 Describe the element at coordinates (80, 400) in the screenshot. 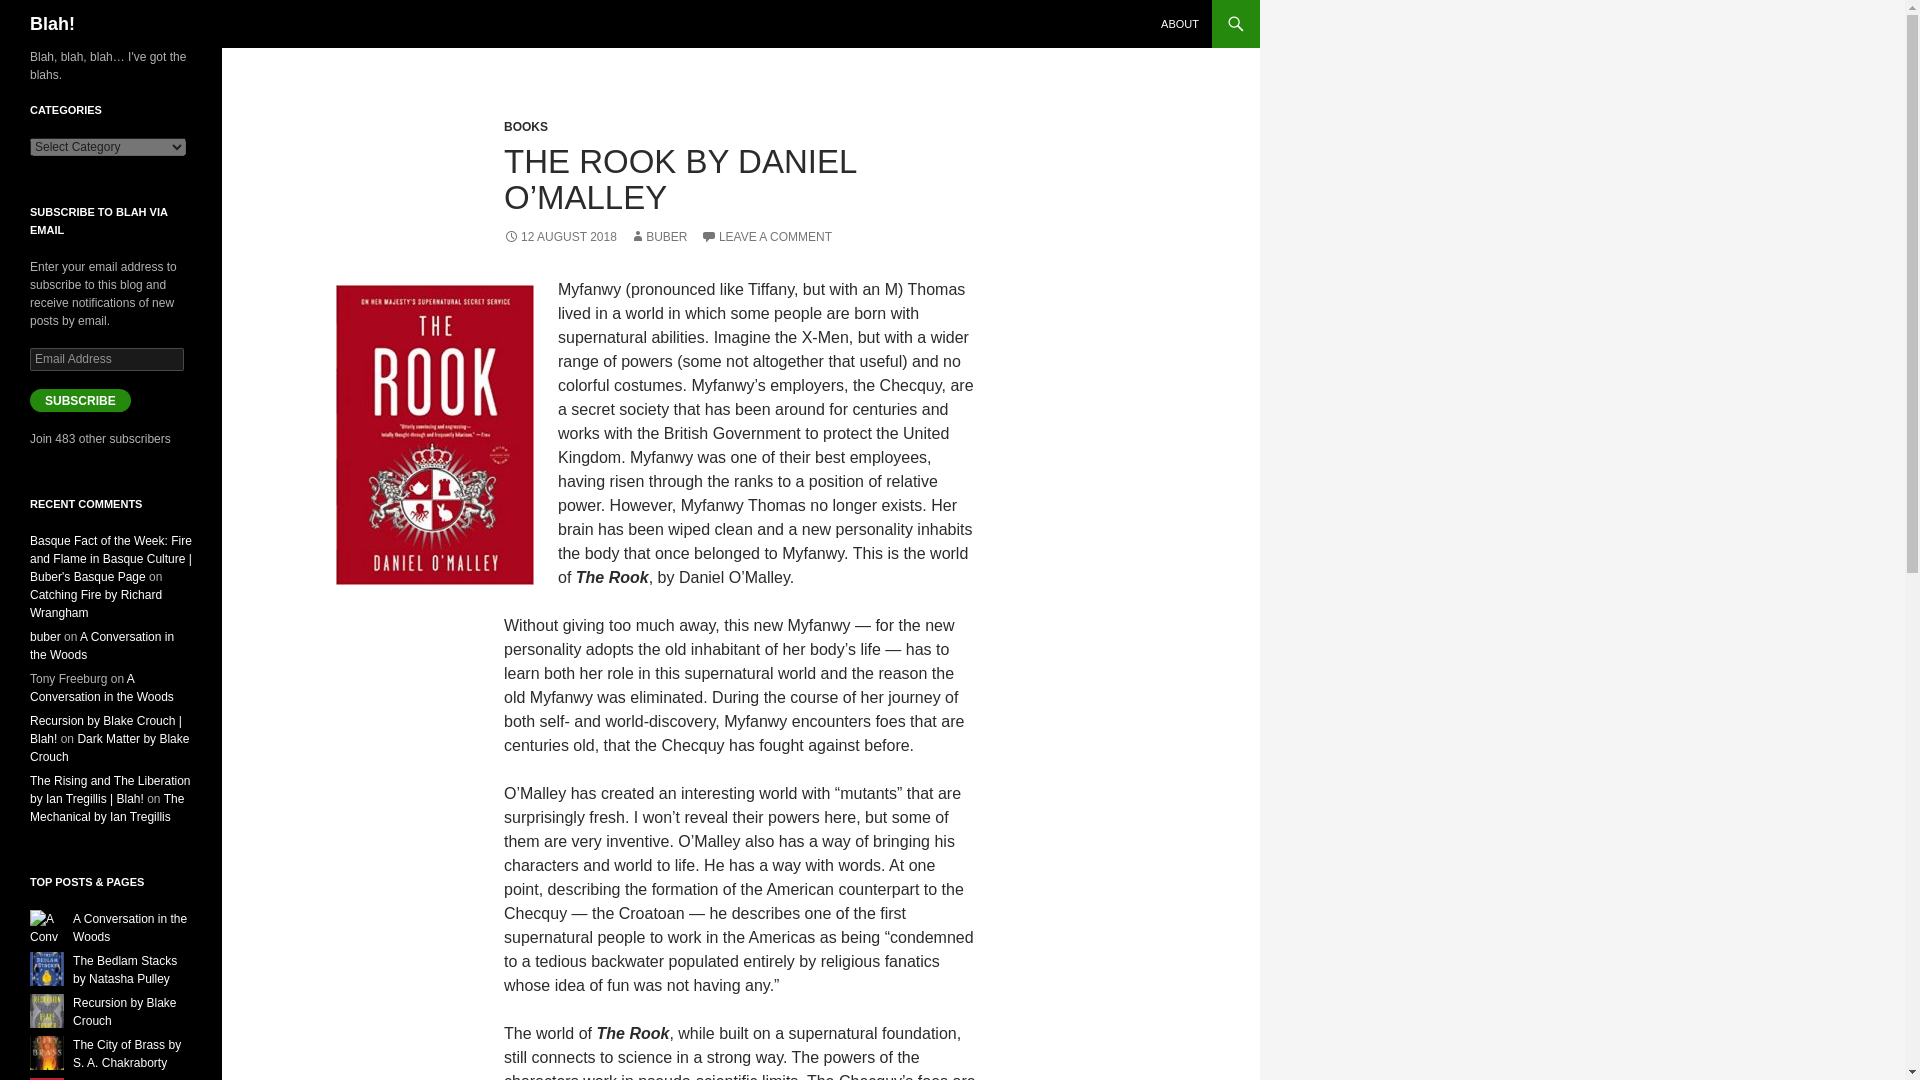

I see `SUBSCRIBE` at that location.